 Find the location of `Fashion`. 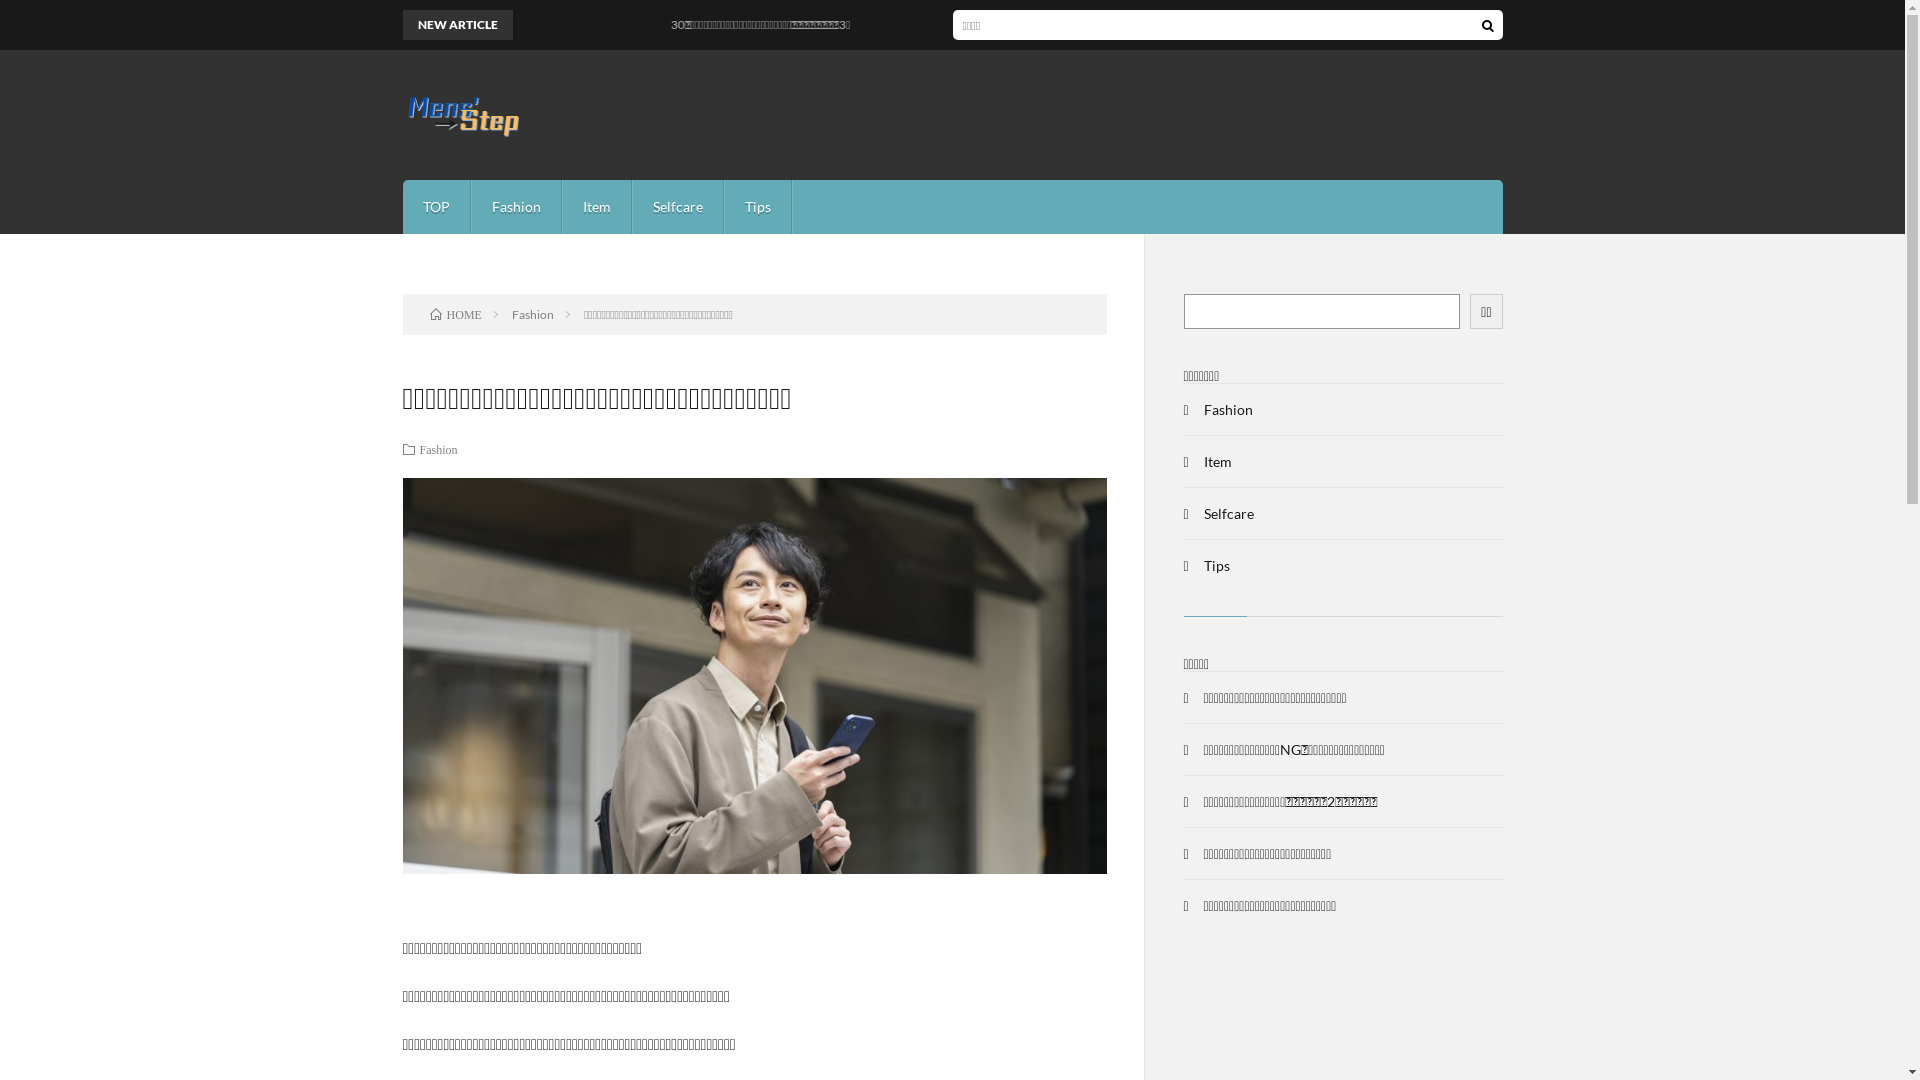

Fashion is located at coordinates (516, 207).